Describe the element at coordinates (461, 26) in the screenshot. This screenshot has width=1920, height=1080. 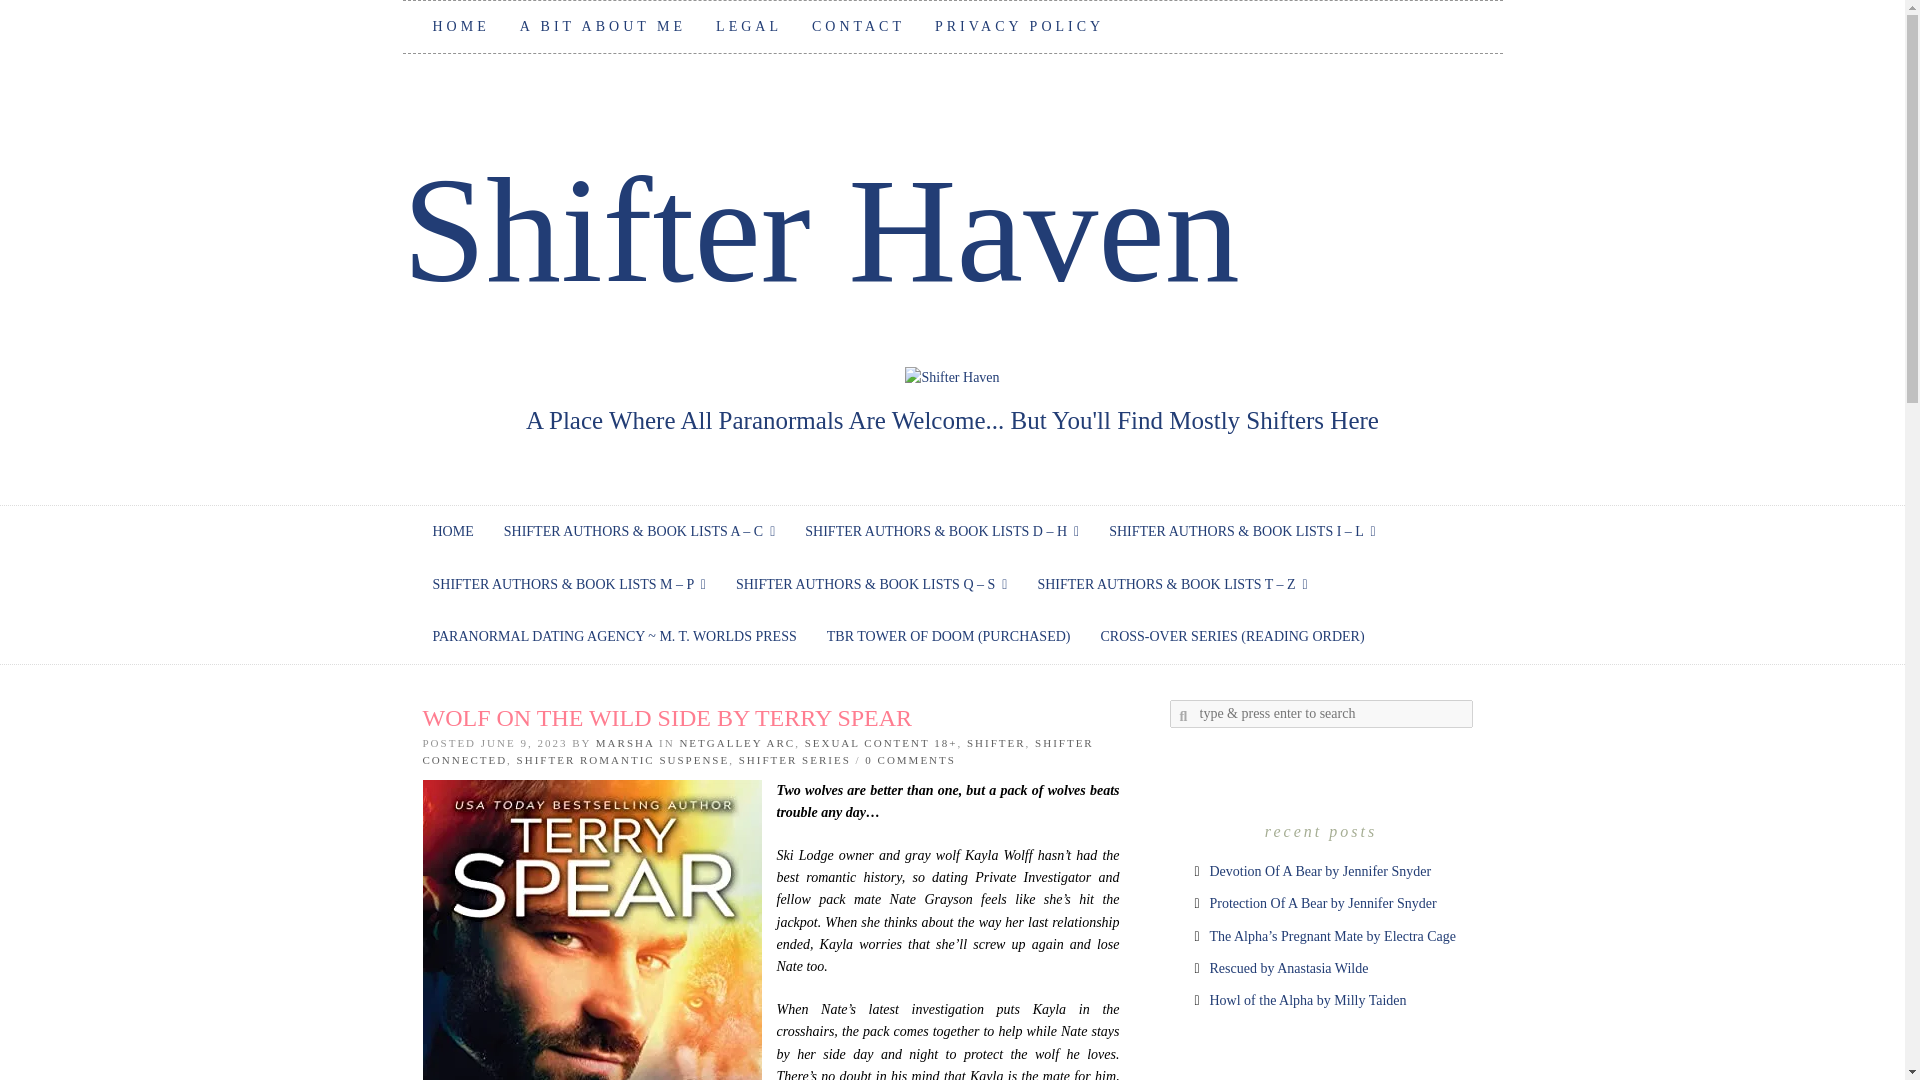
I see `HOME` at that location.